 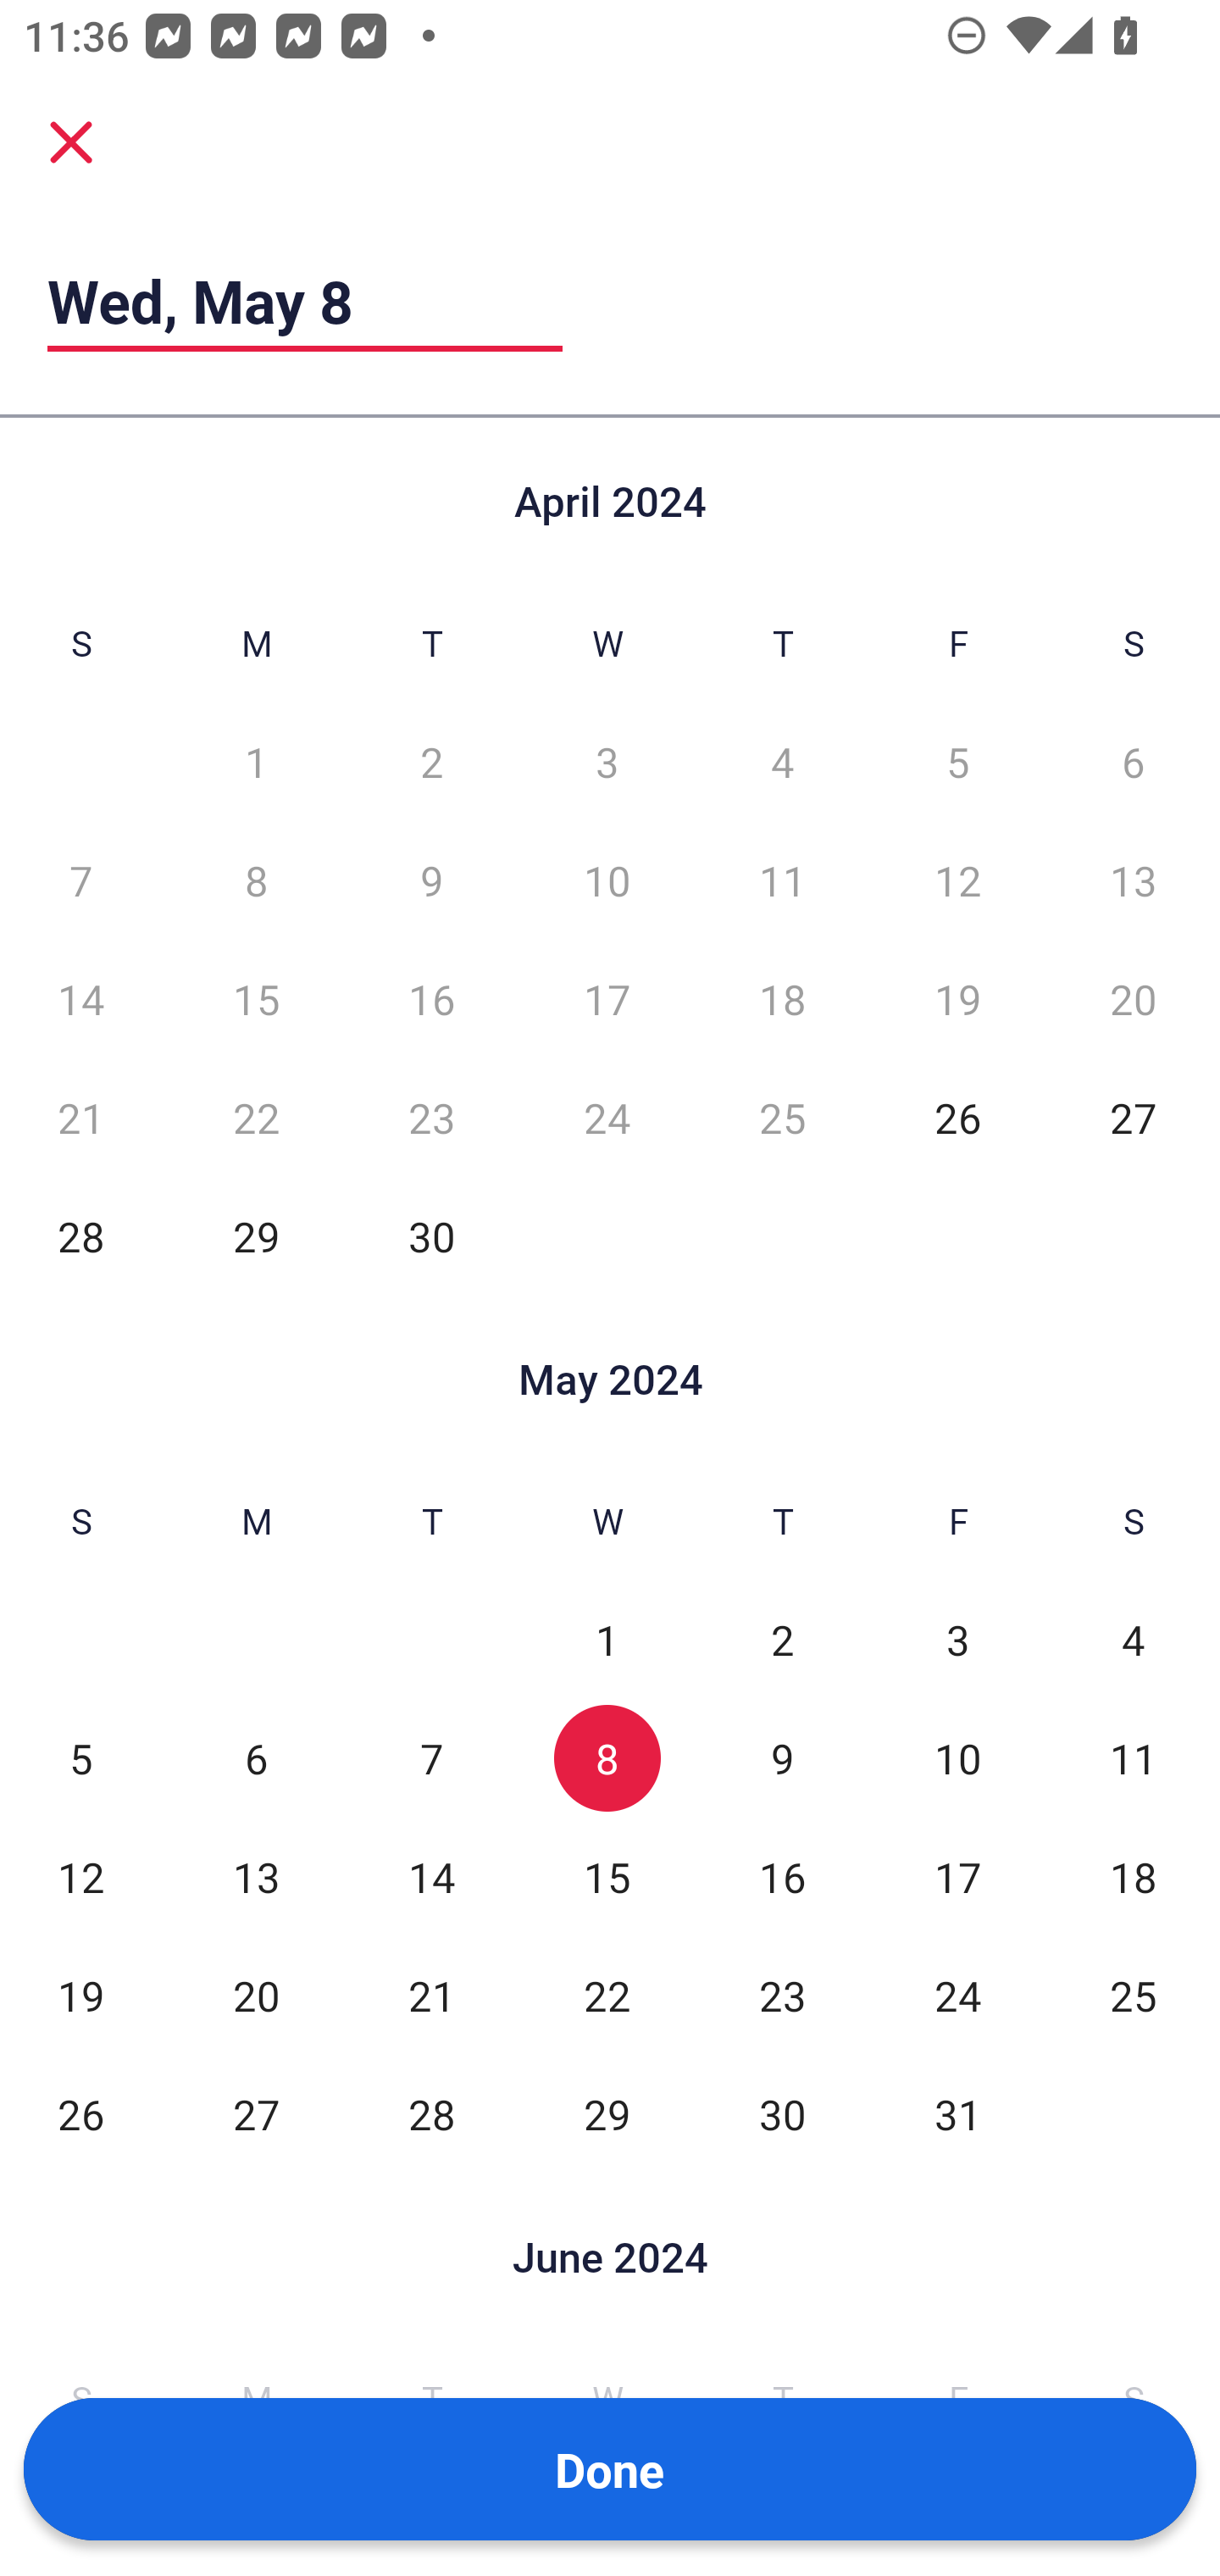 I want to click on 24 Wed, Apr 24, Not Selected, so click(x=607, y=1118).